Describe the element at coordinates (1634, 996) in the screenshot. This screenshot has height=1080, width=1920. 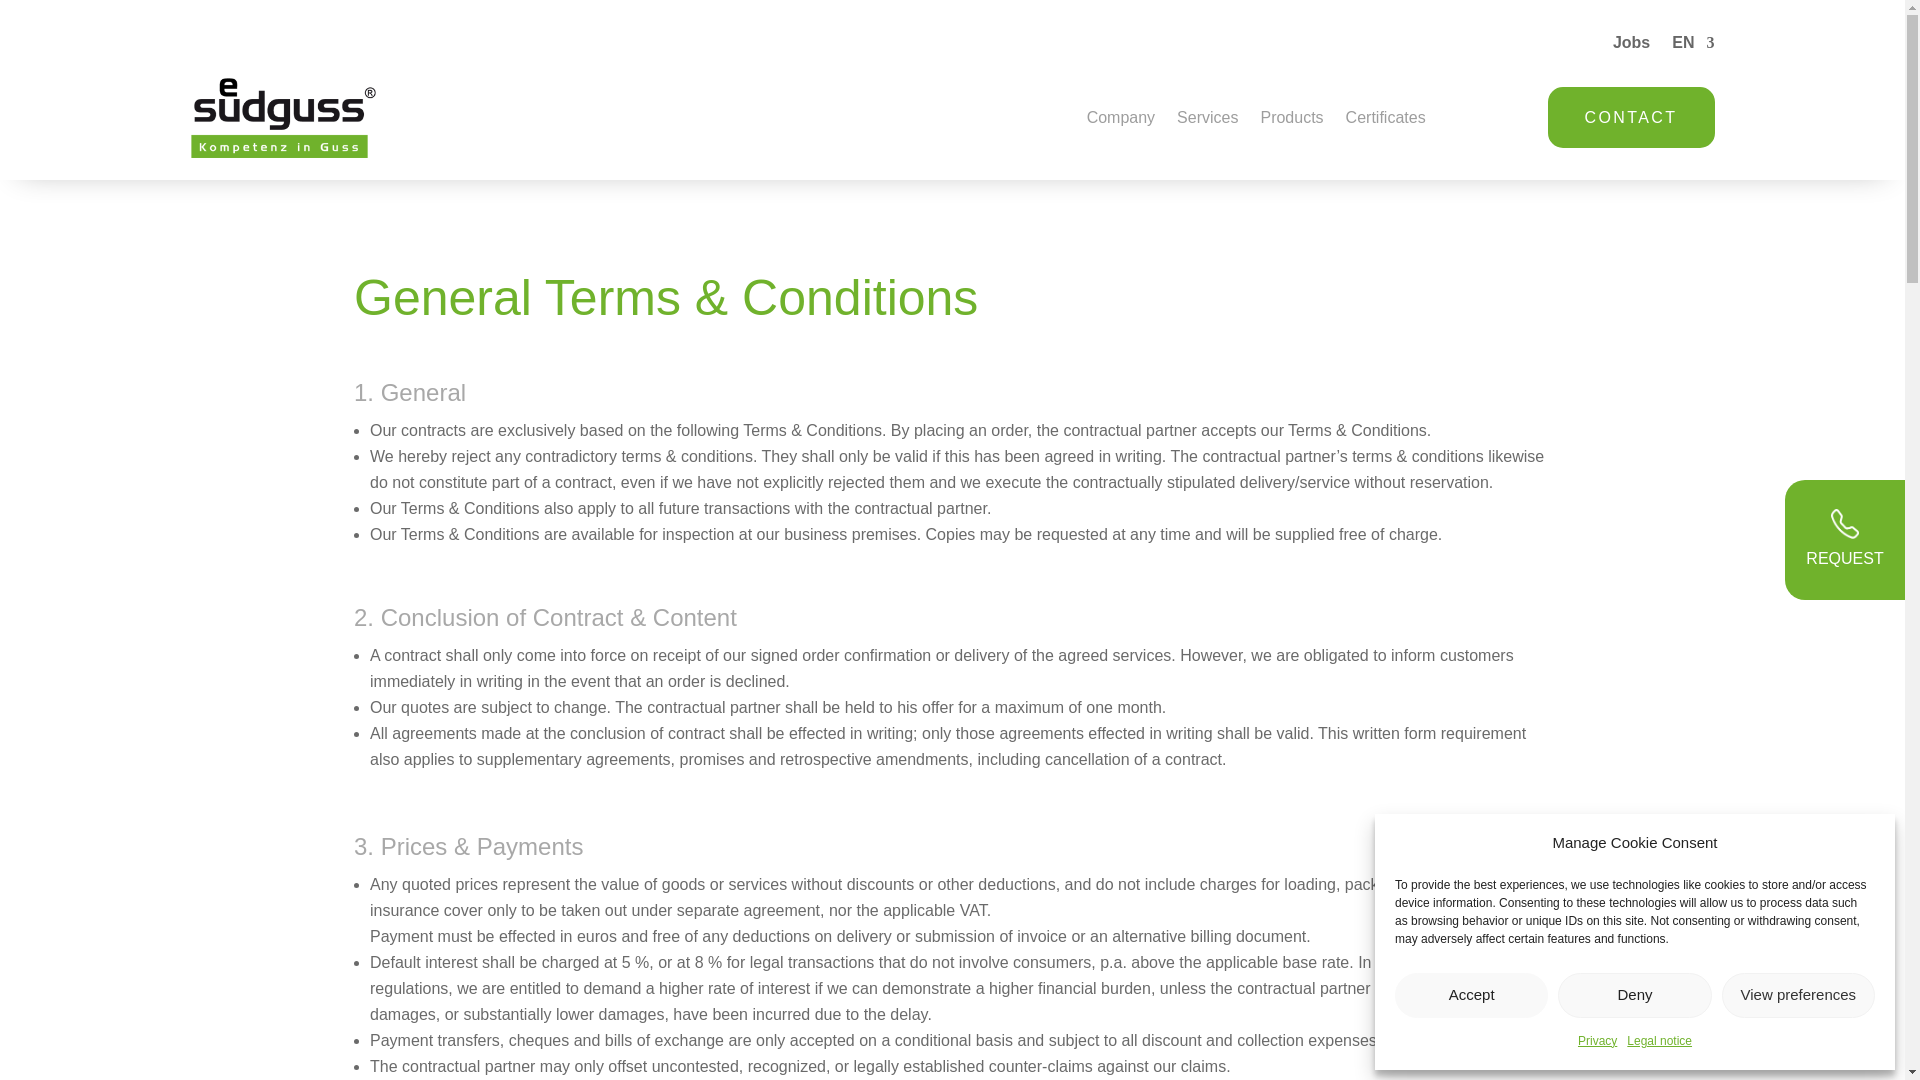
I see `Deny` at that location.